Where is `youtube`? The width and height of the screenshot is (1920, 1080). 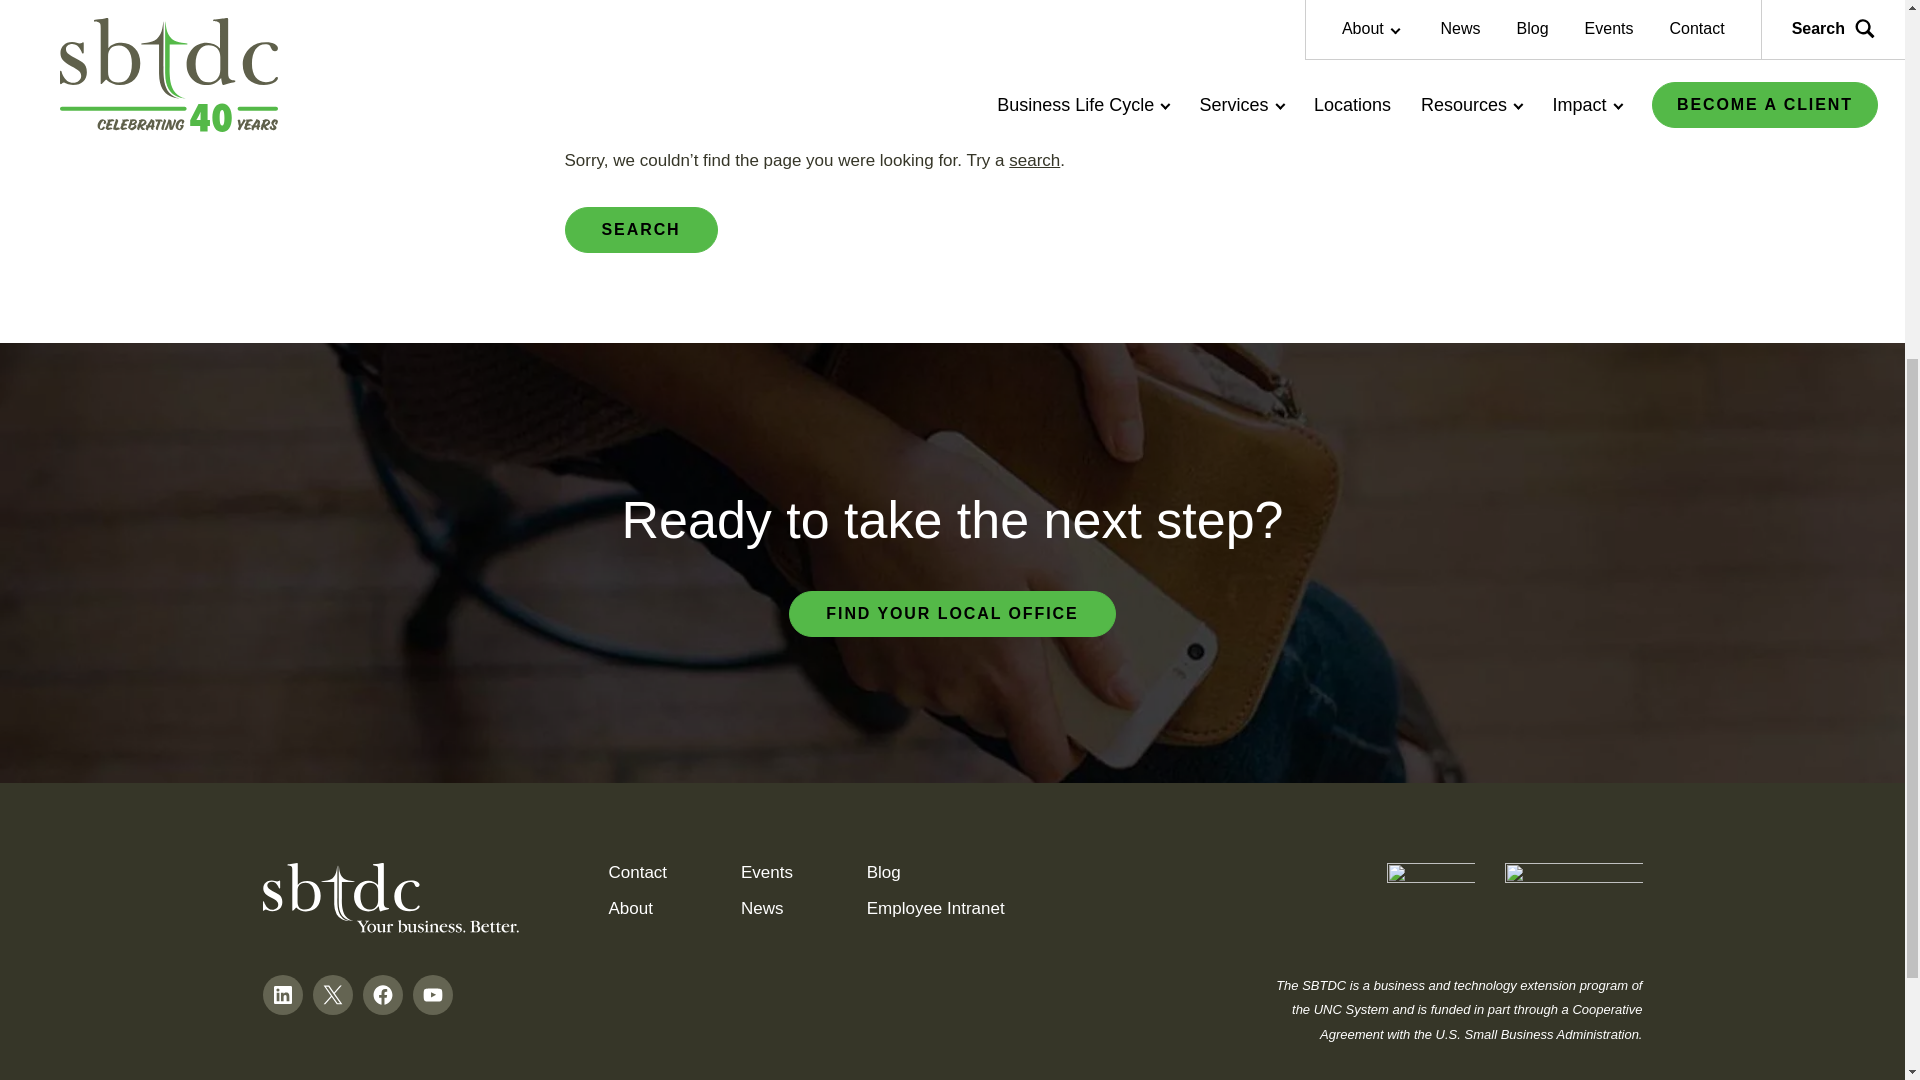 youtube is located at coordinates (432, 994).